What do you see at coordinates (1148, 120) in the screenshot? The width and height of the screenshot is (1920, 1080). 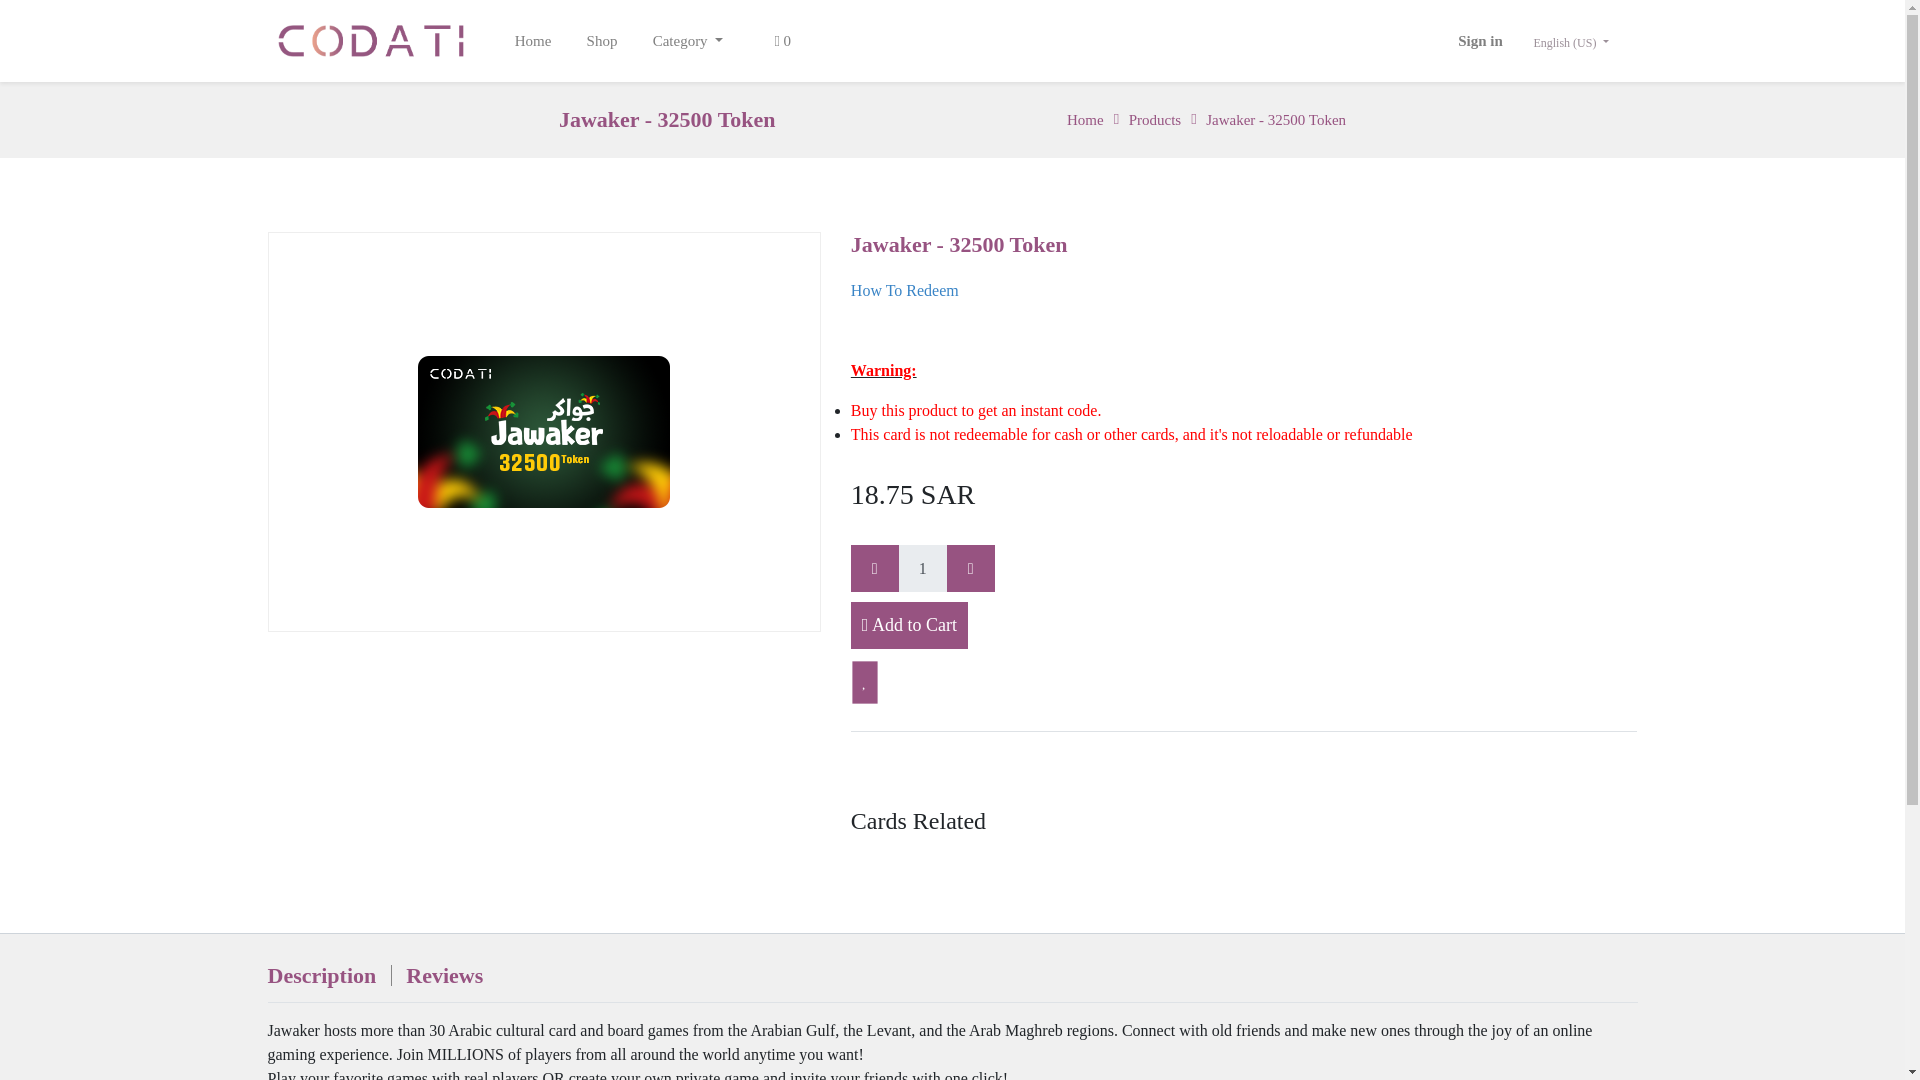 I see `Products` at bounding box center [1148, 120].